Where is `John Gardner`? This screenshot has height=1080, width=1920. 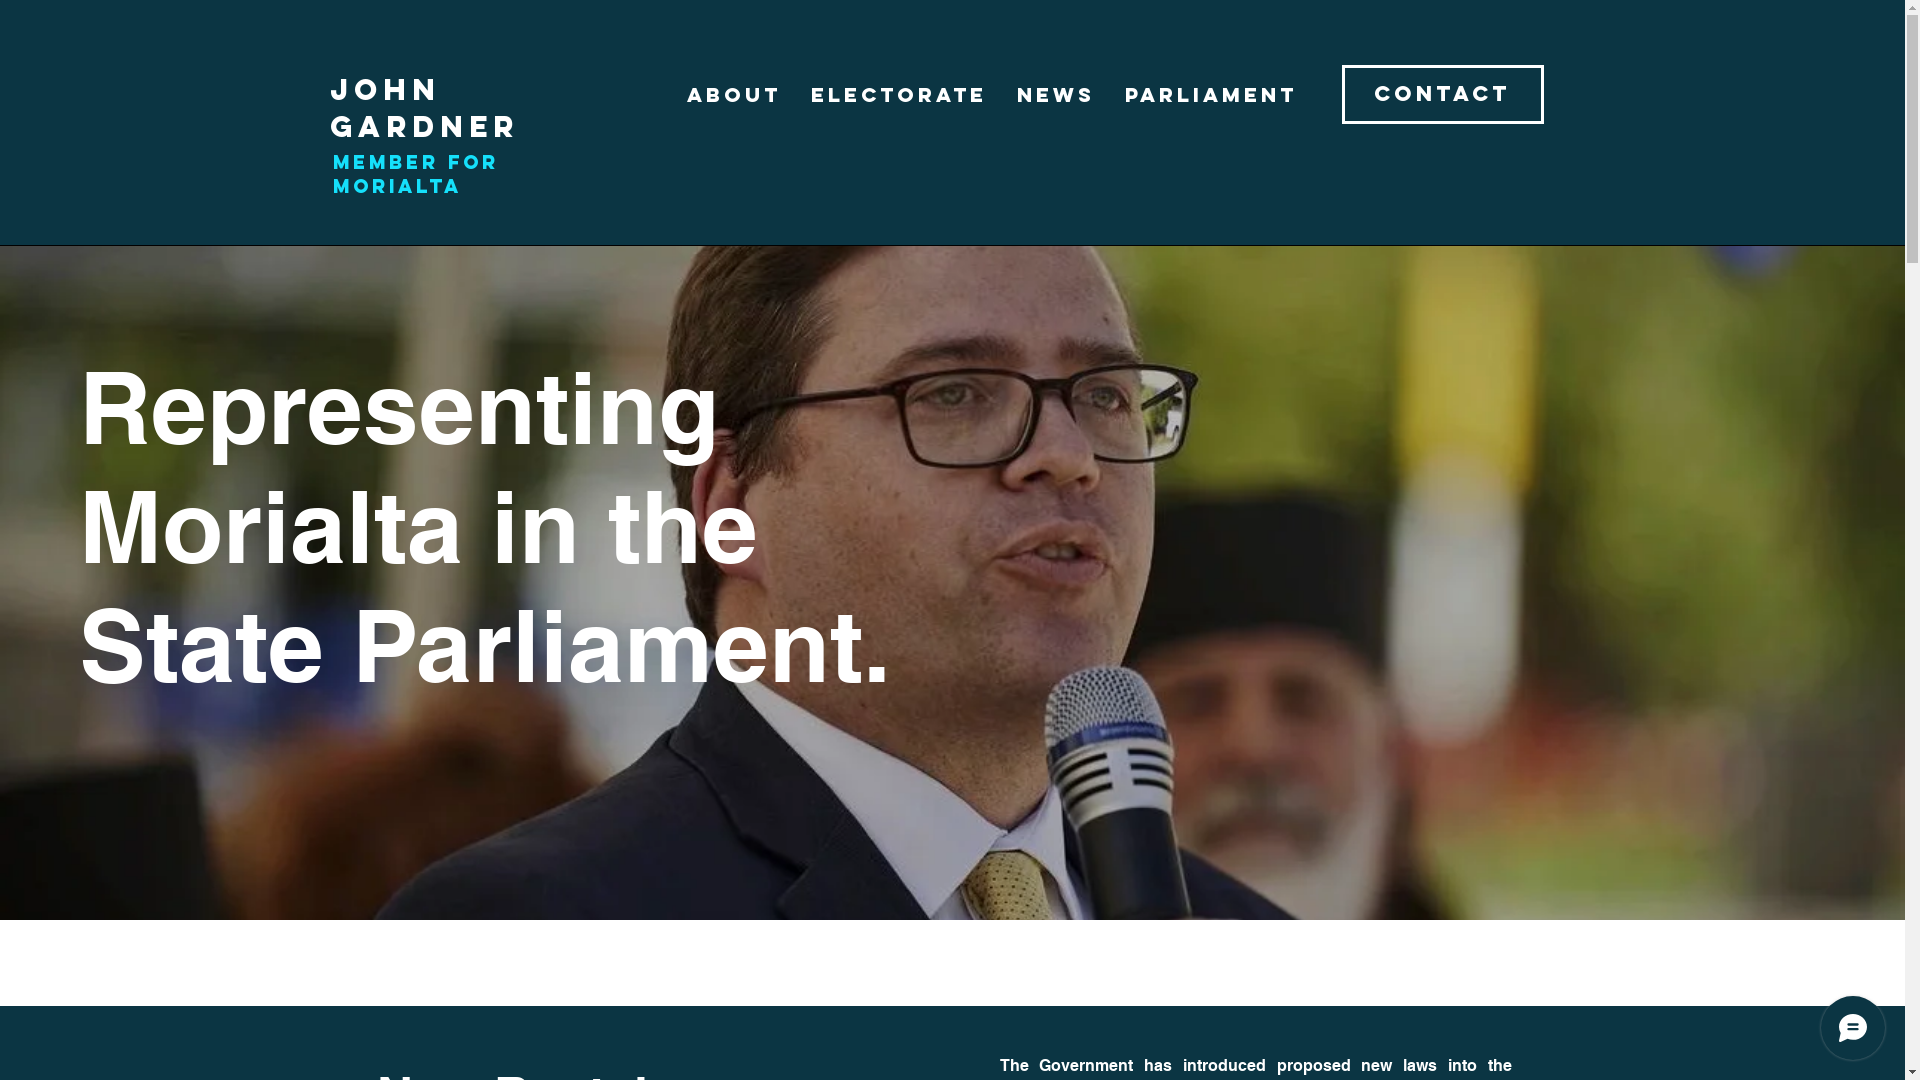 John Gardner is located at coordinates (424, 108).